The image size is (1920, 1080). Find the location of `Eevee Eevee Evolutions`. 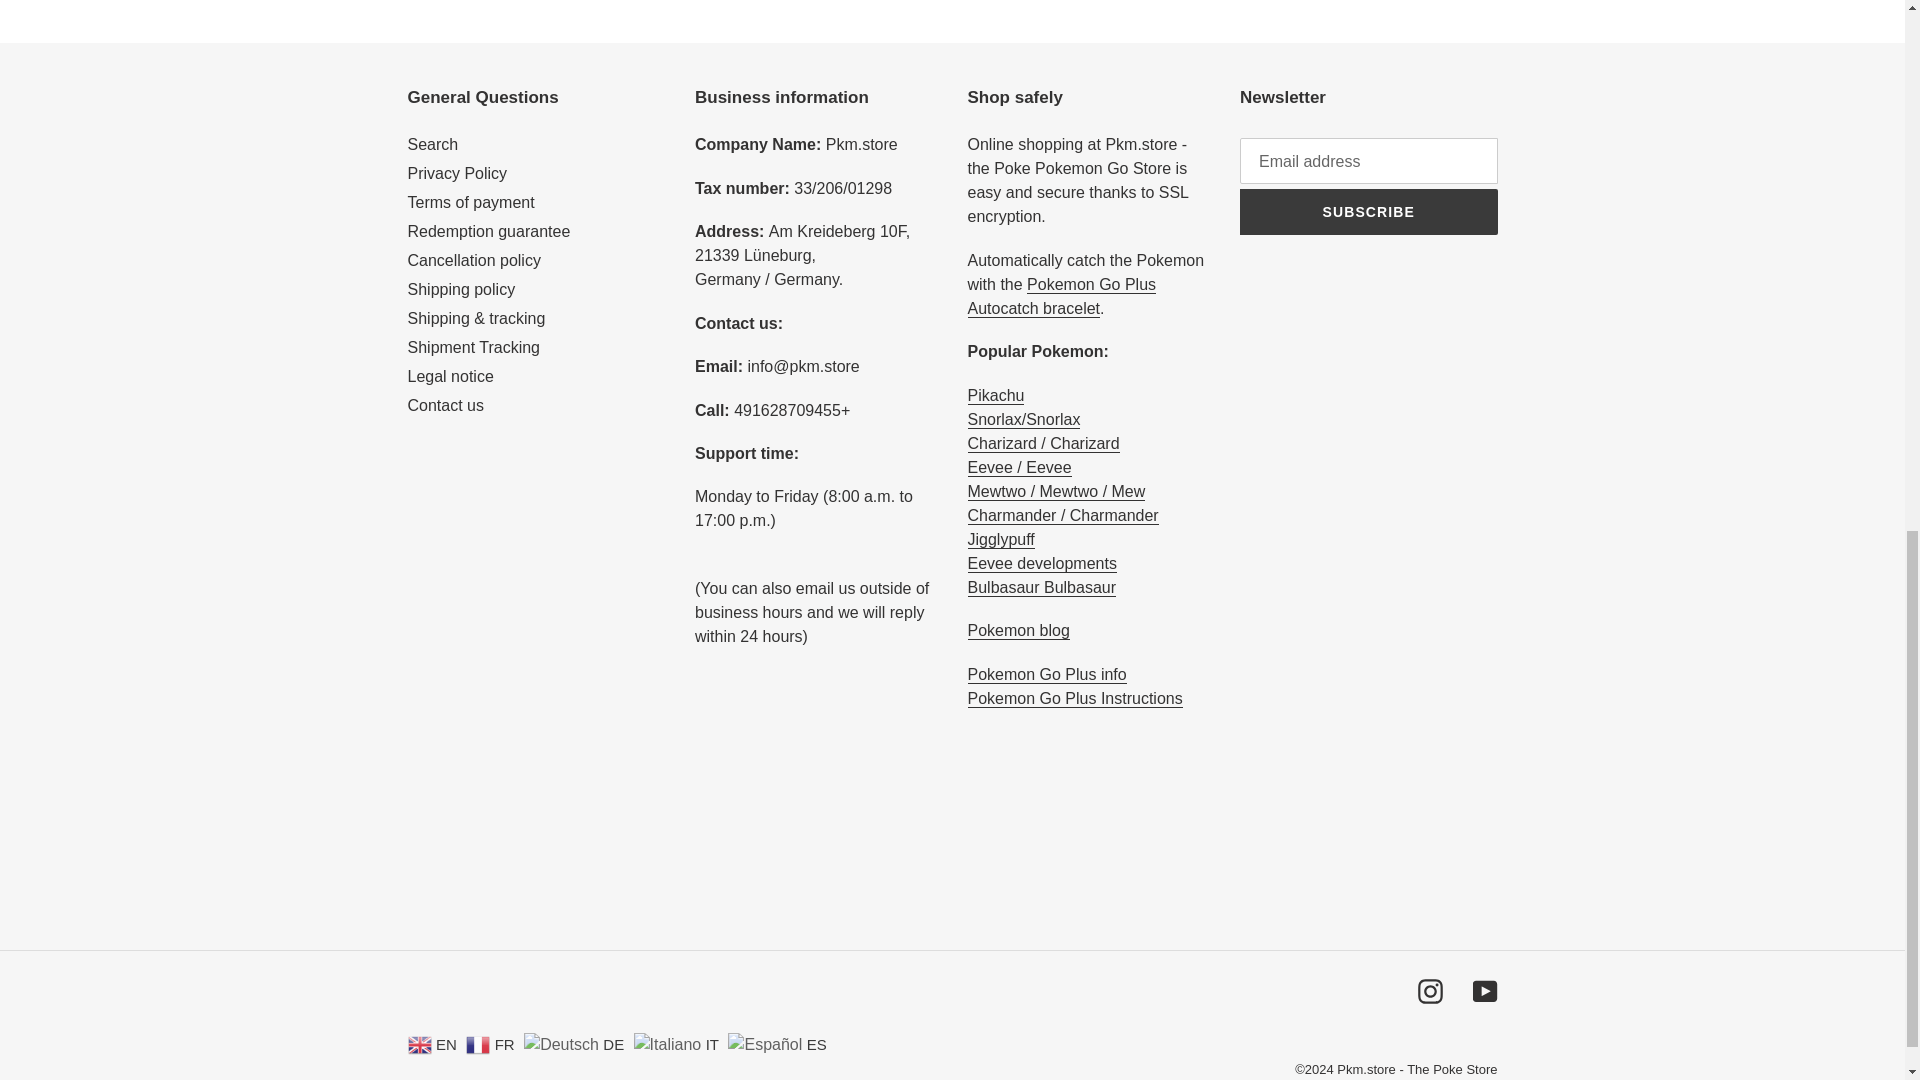

Eevee Eevee Evolutions is located at coordinates (1042, 564).